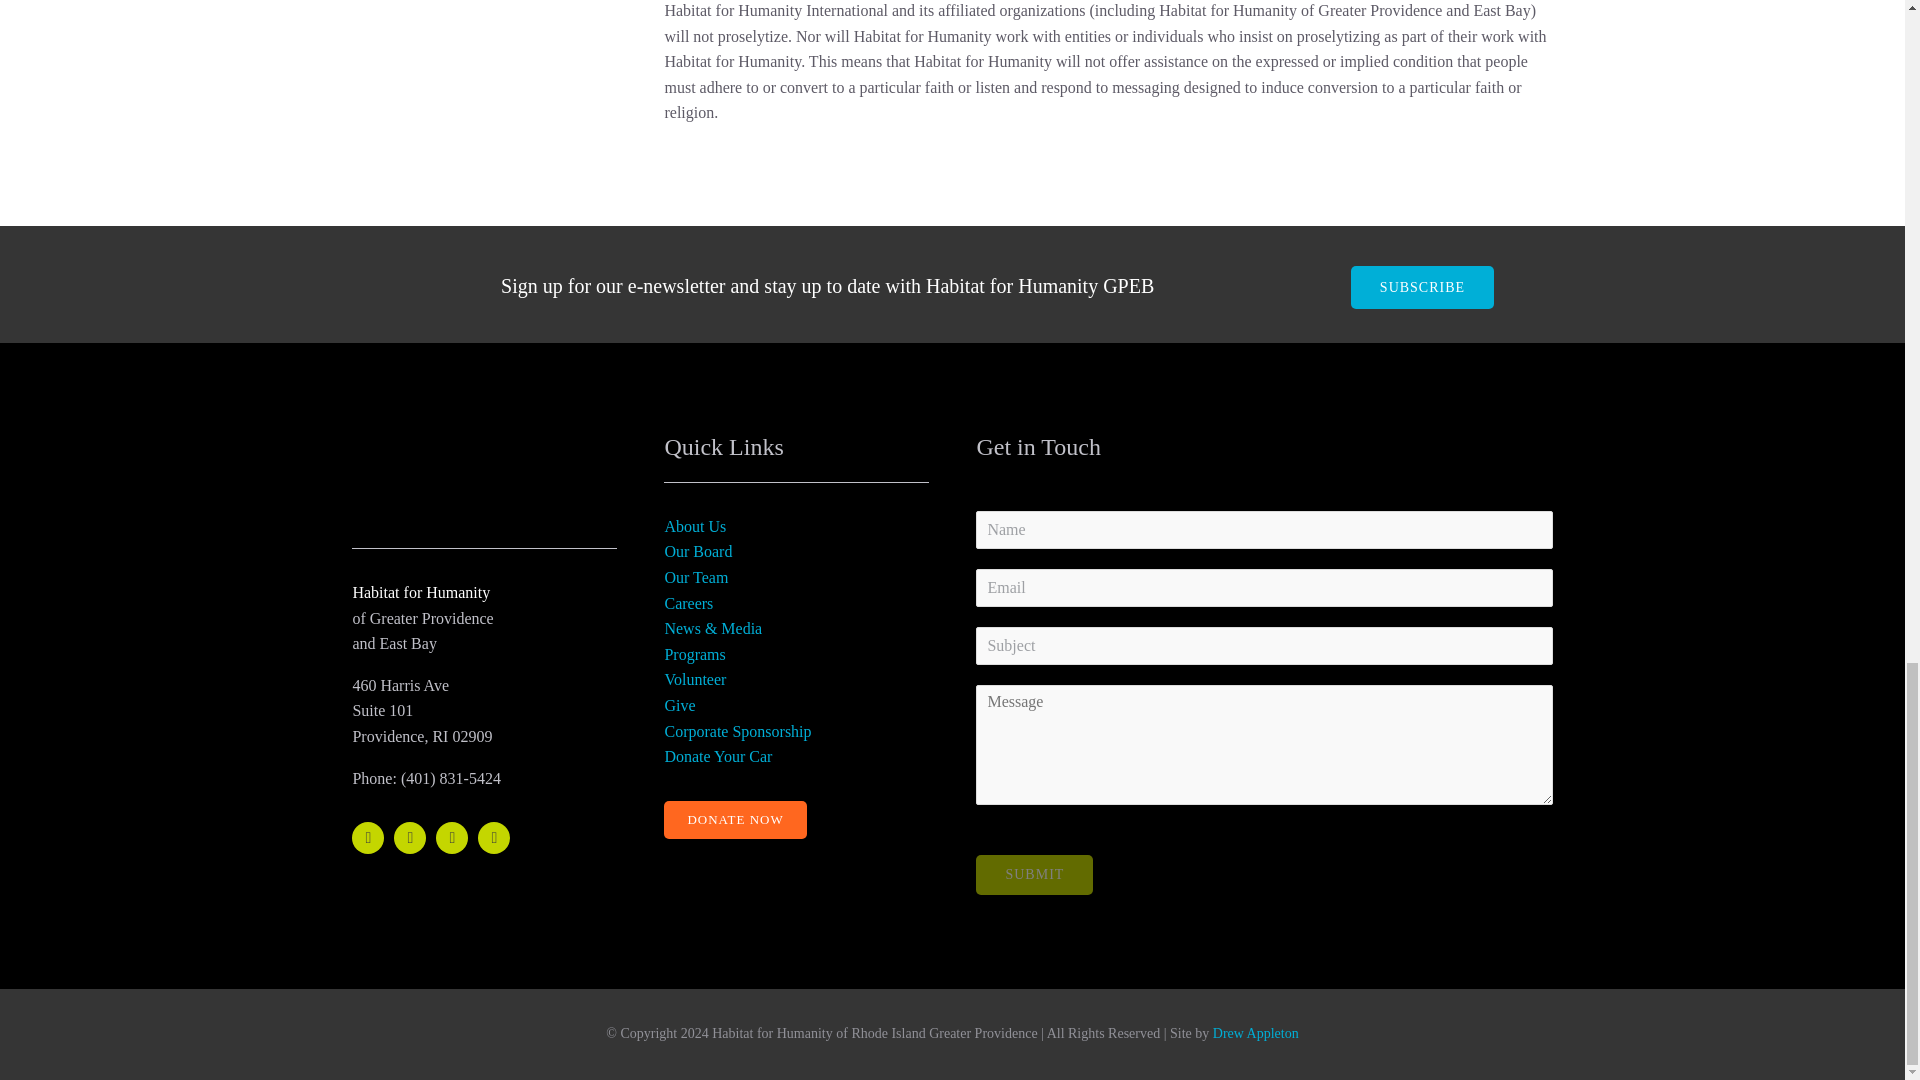 The height and width of the screenshot is (1080, 1920). I want to click on Facebook, so click(368, 838).